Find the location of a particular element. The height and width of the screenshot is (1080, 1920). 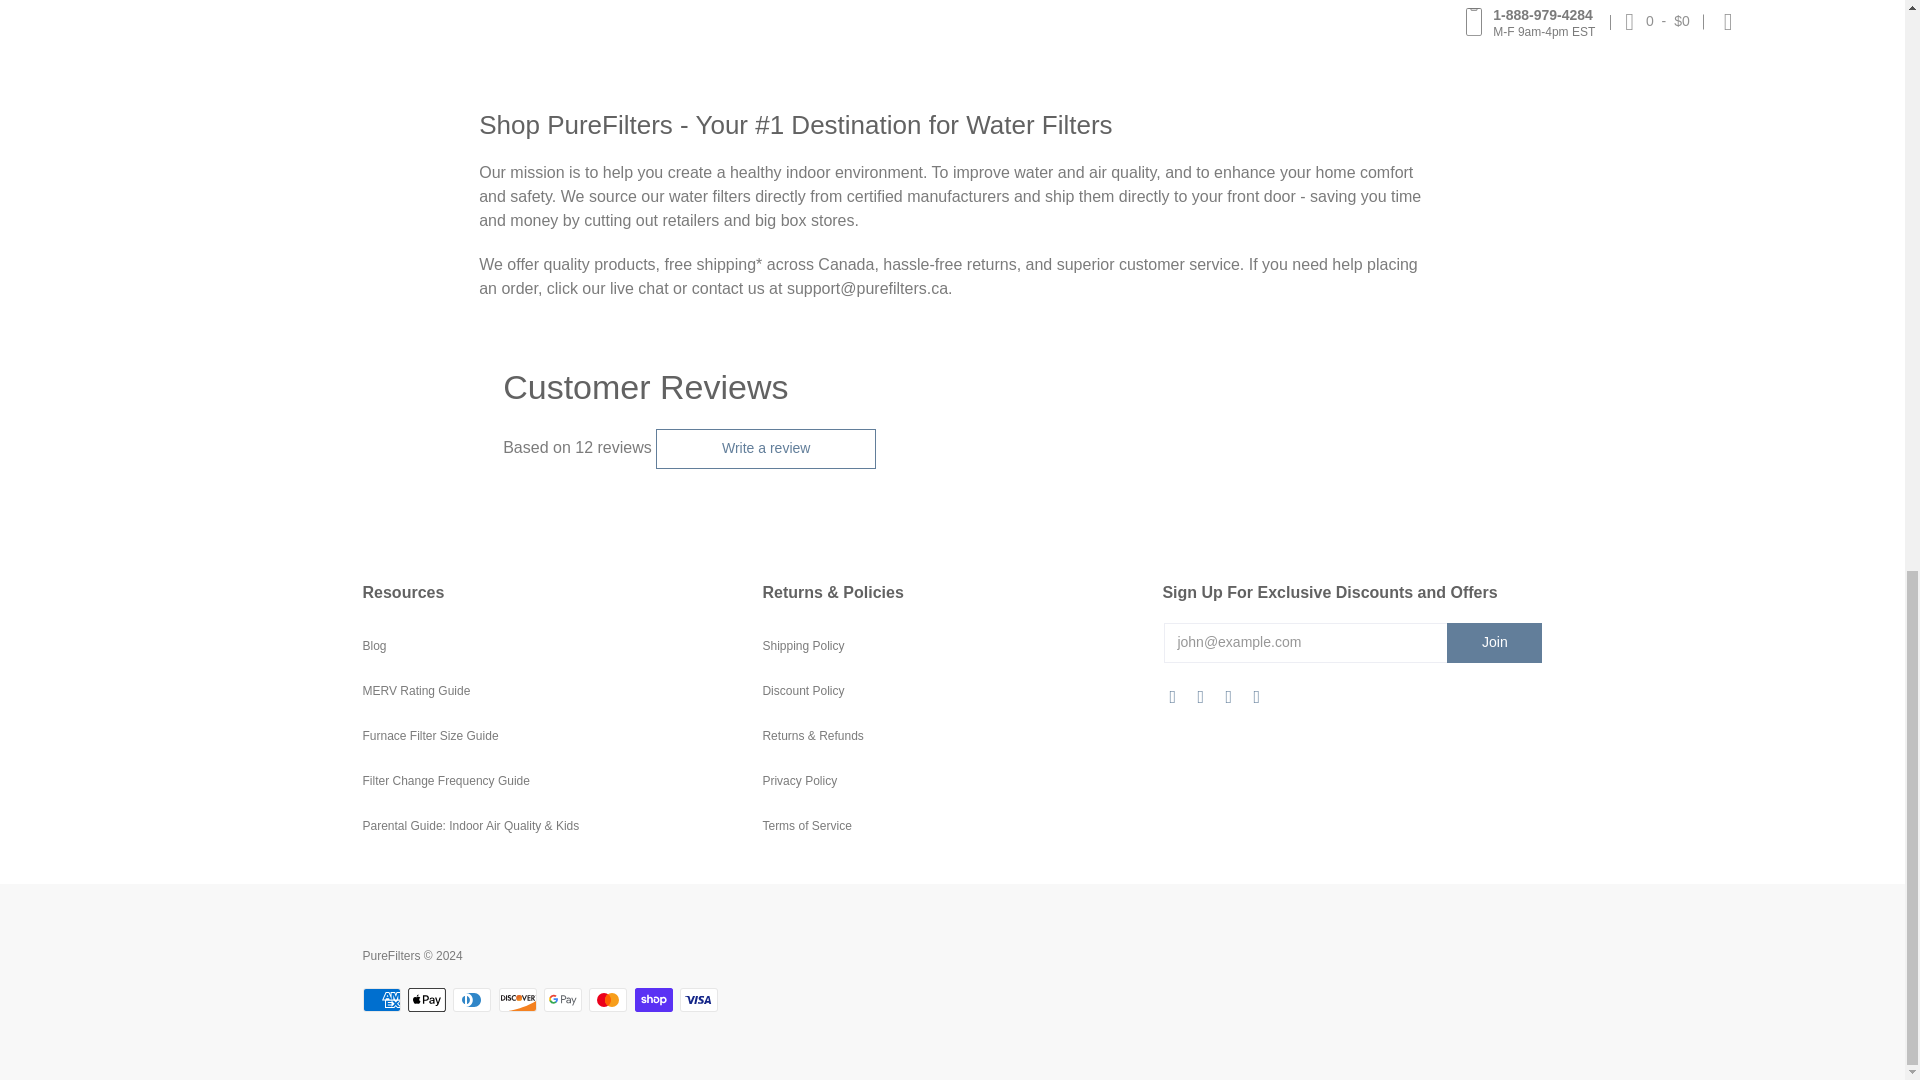

Diners Club is located at coordinates (472, 1000).